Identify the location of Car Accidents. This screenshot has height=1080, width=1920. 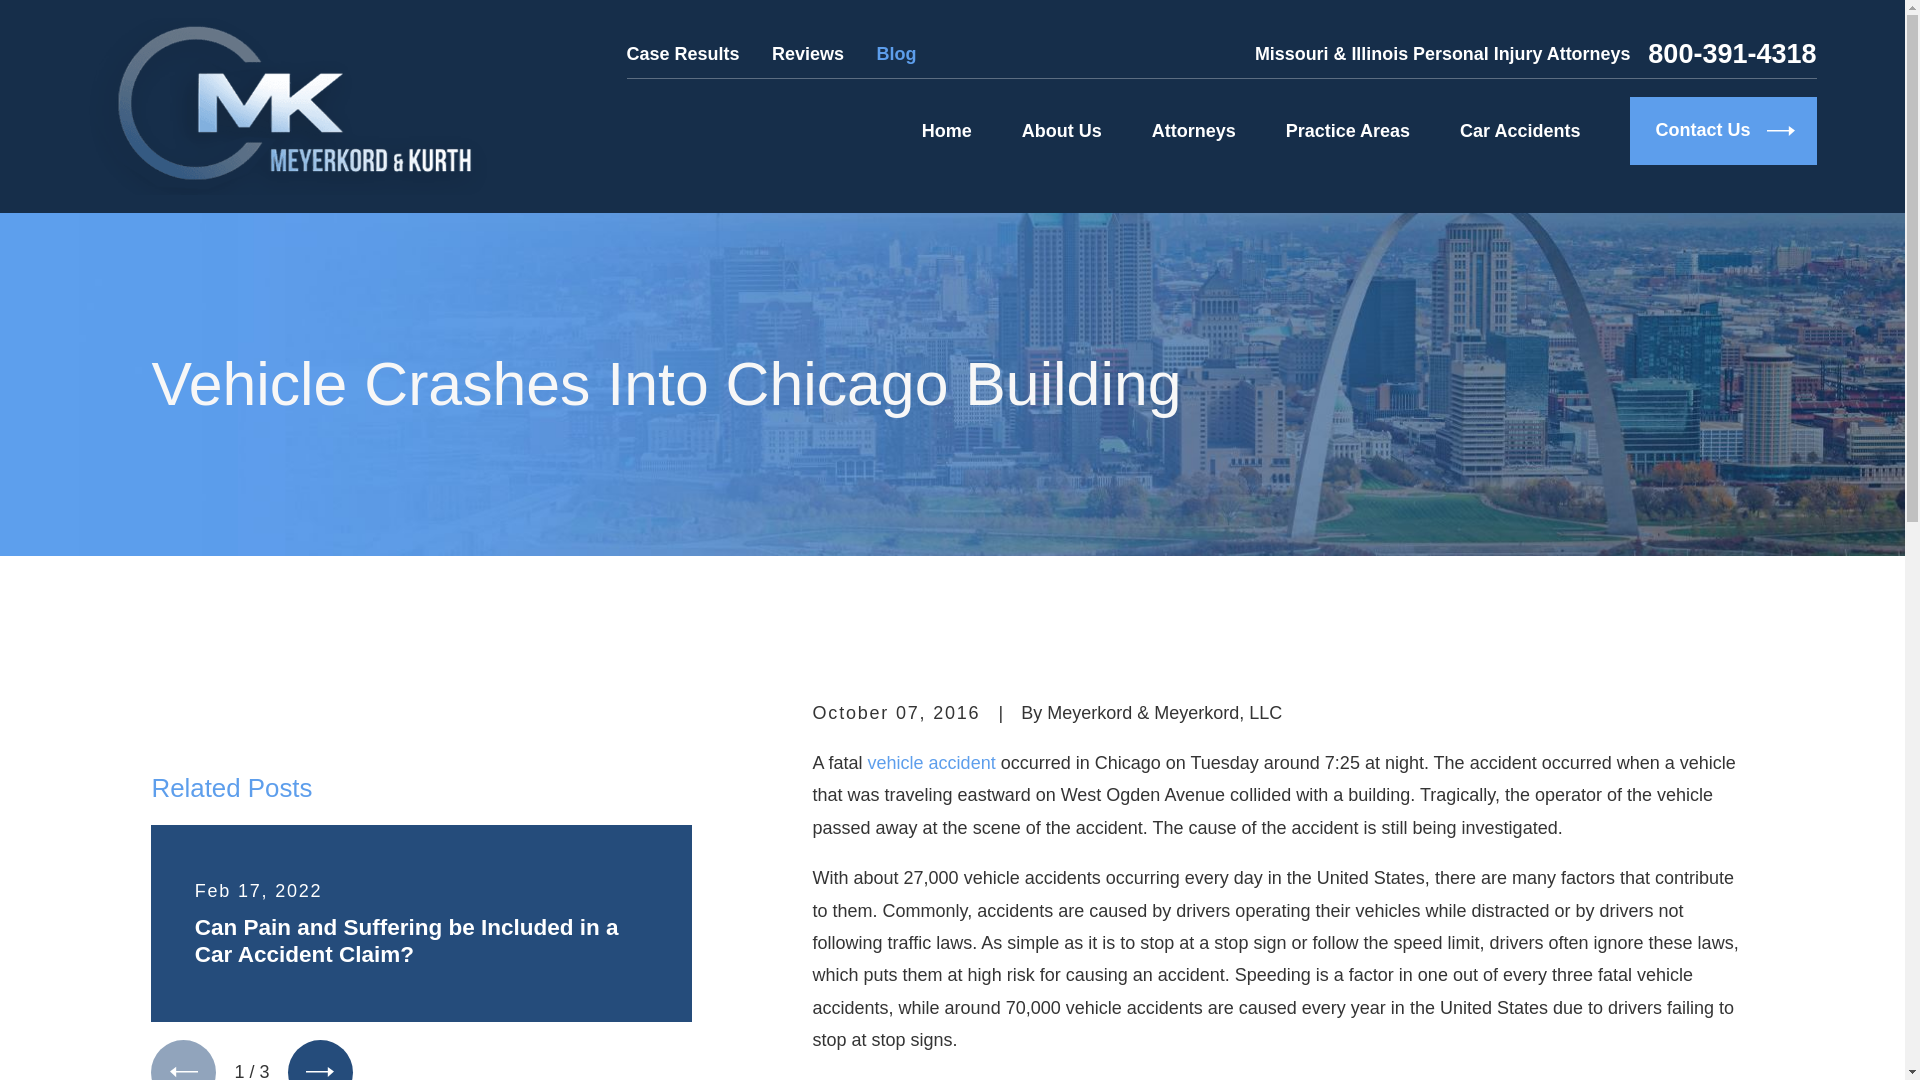
(1520, 131).